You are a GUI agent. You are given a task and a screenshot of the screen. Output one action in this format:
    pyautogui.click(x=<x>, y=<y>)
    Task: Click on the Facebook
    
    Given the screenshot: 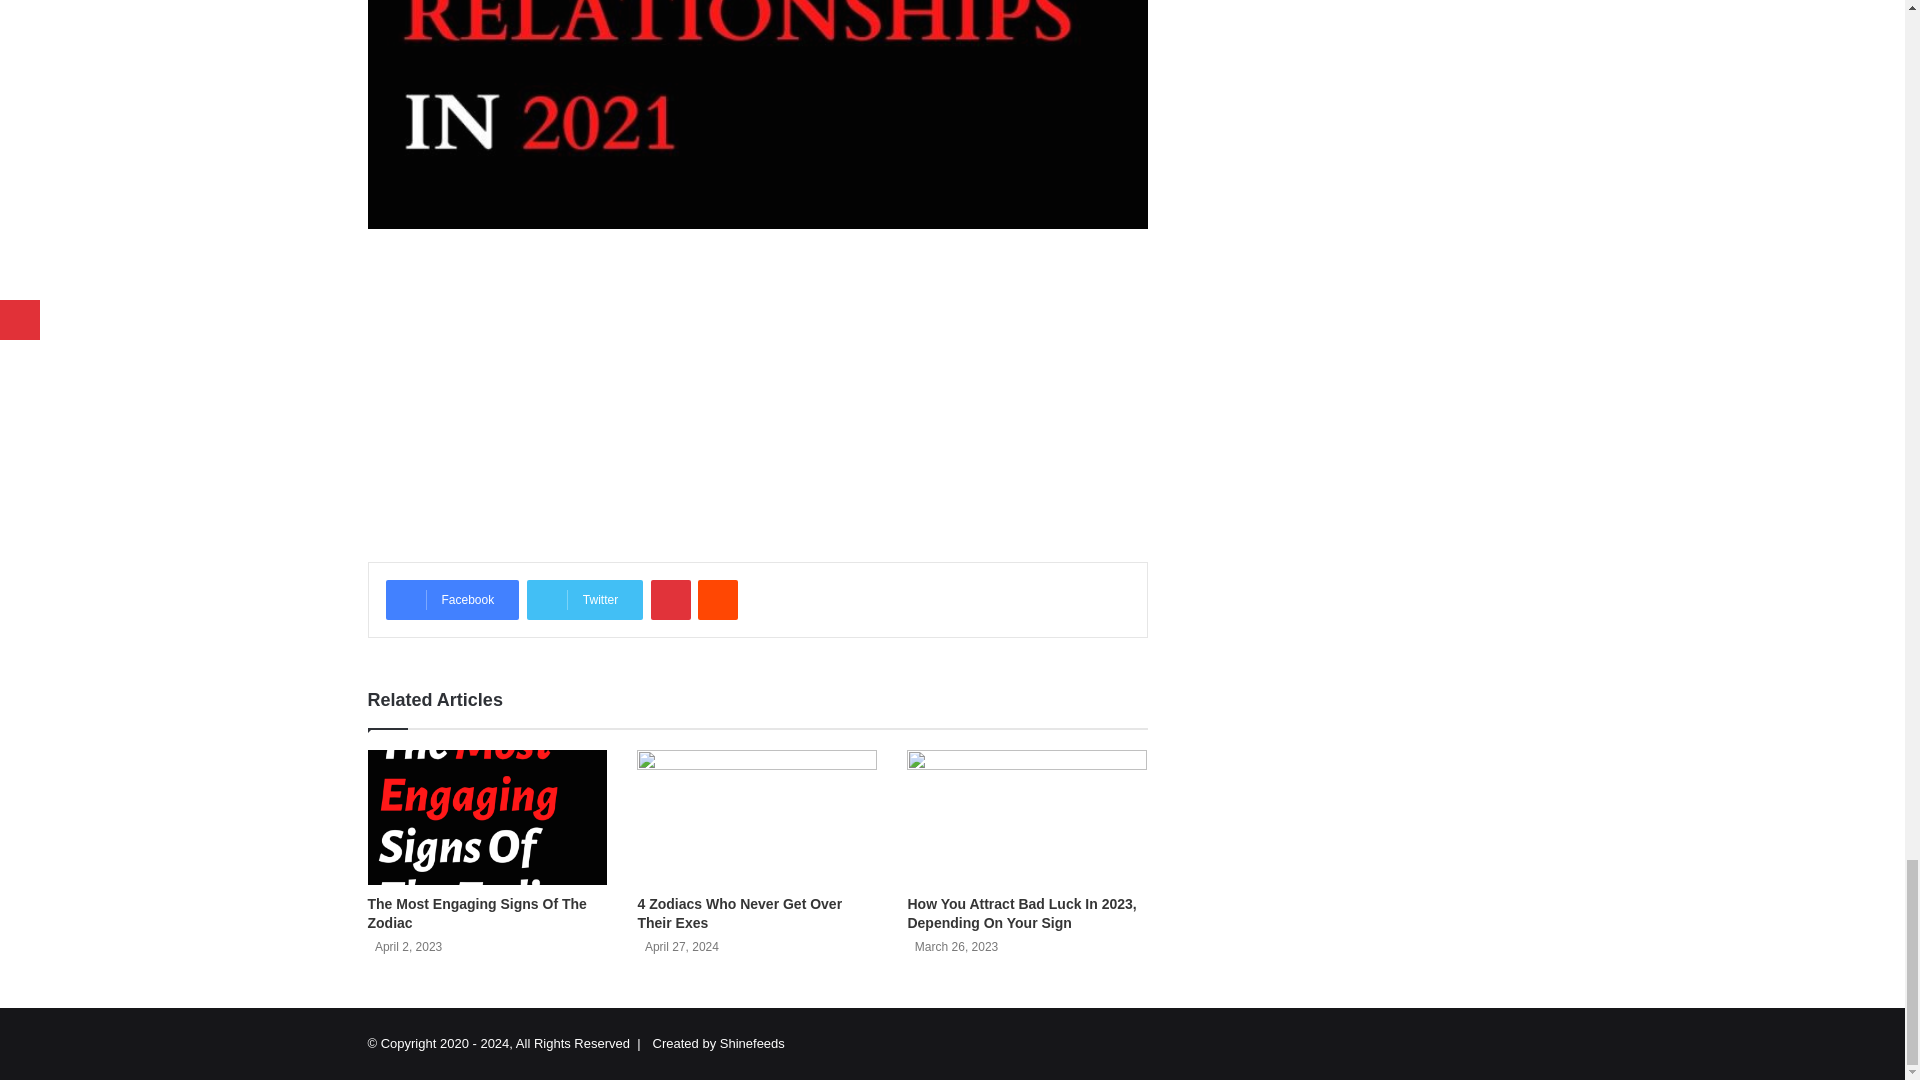 What is the action you would take?
    pyautogui.click(x=452, y=599)
    